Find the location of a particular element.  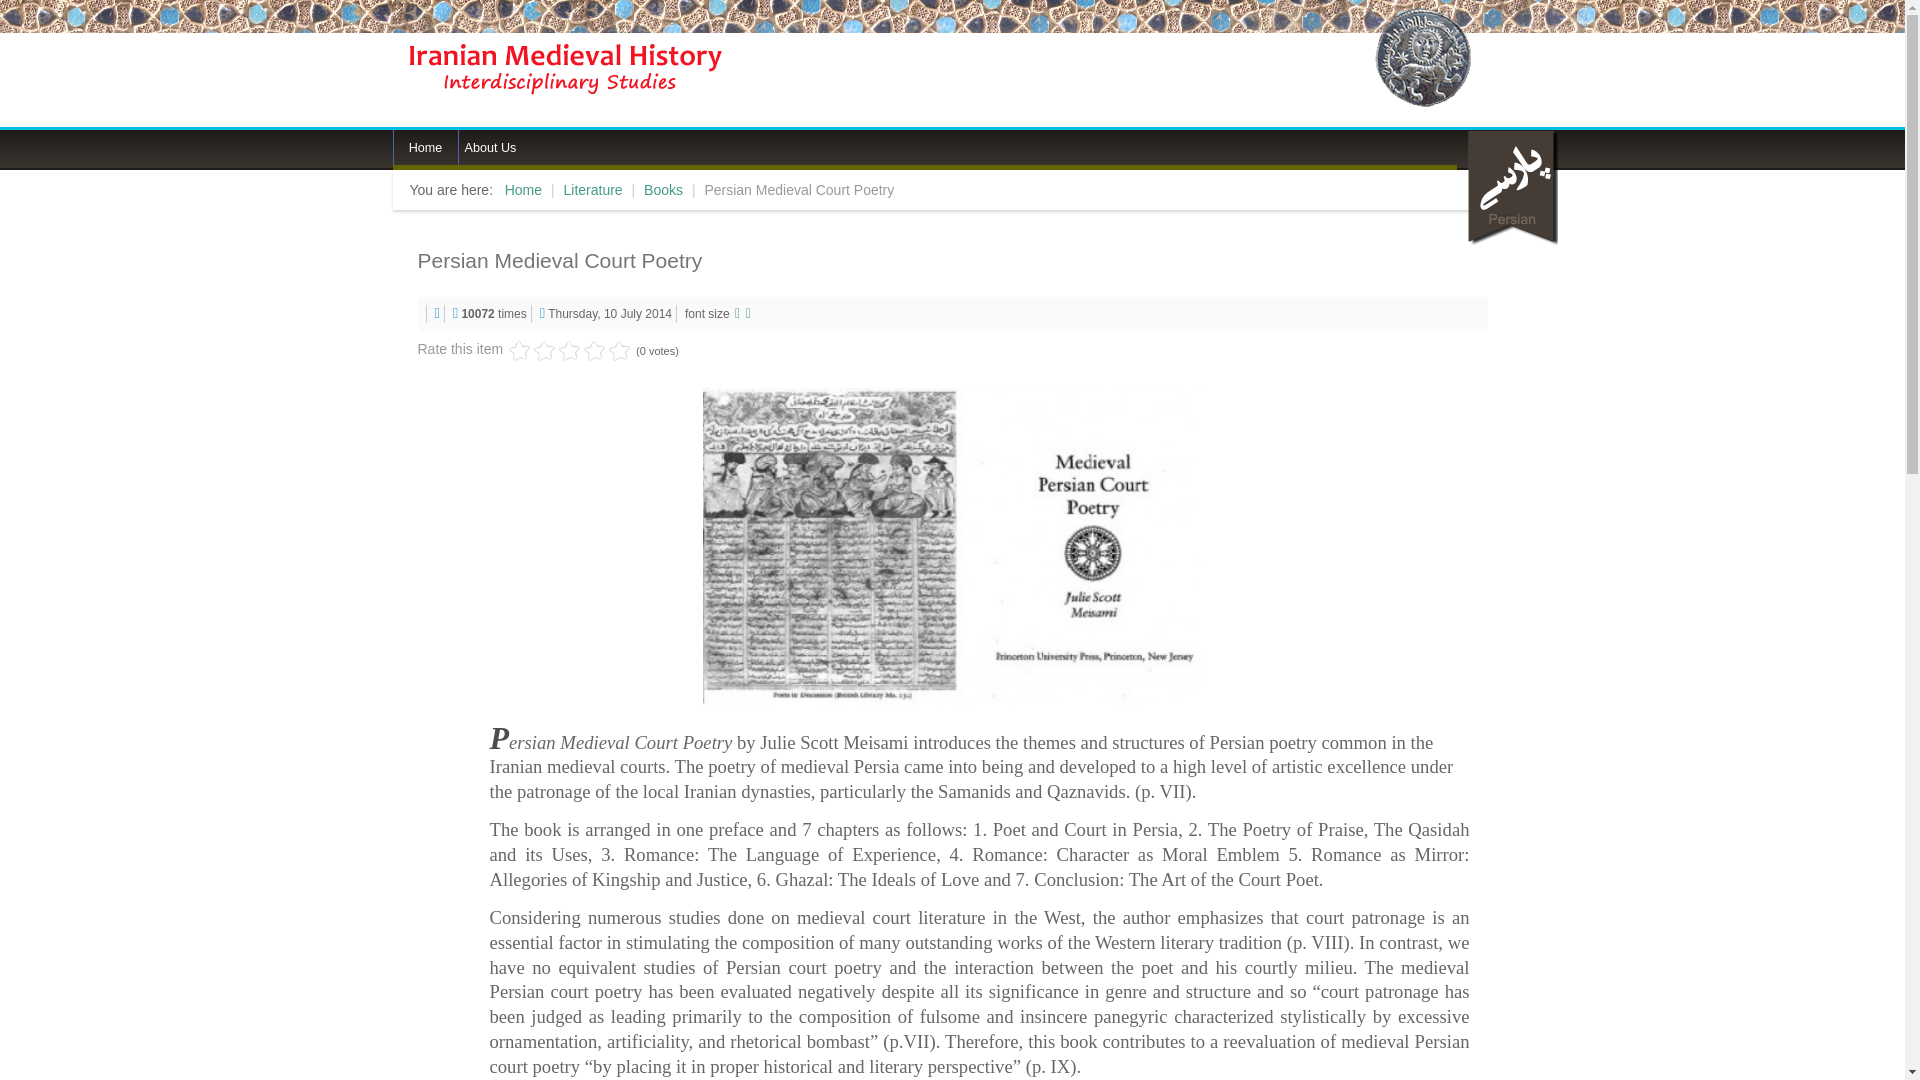

3 is located at coordinates (544, 350).